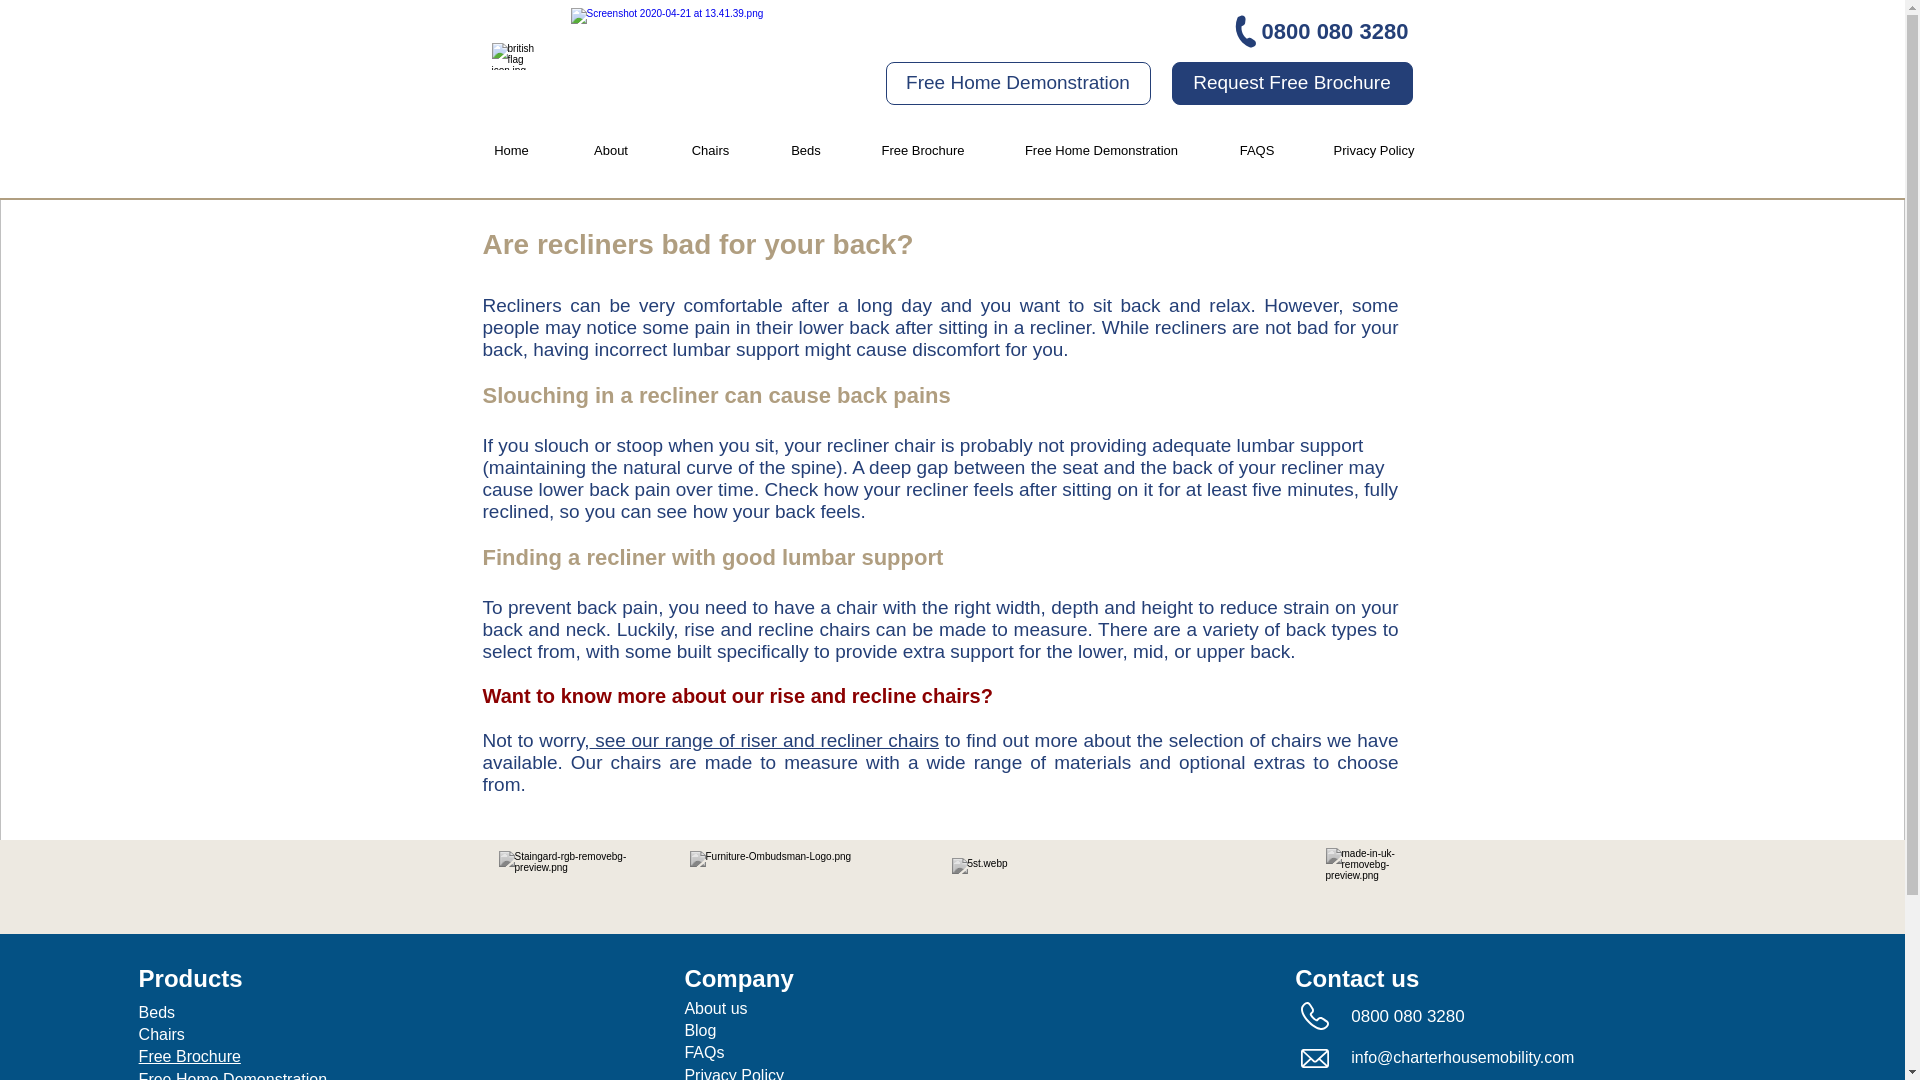 Image resolution: width=1920 pixels, height=1080 pixels. Describe the element at coordinates (610, 150) in the screenshot. I see `About` at that location.